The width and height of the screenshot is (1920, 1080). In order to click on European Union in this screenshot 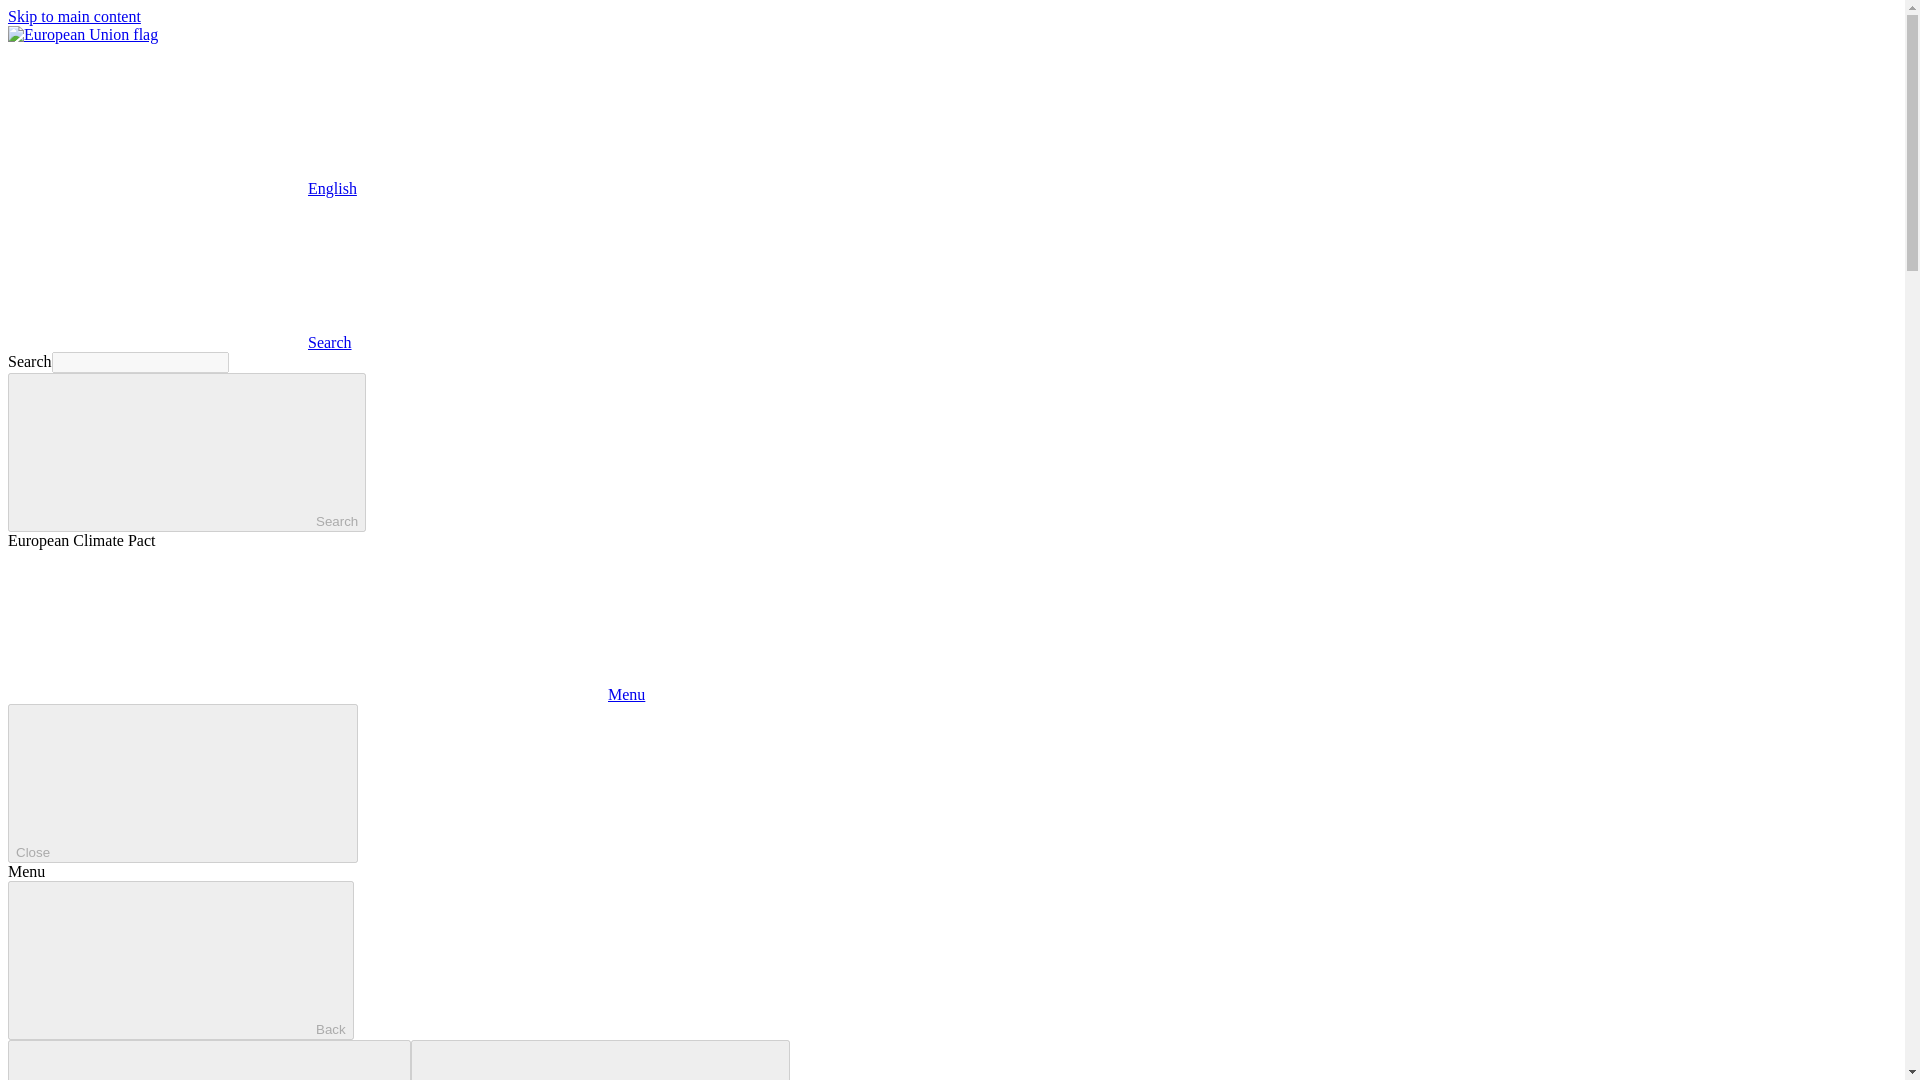, I will do `click(82, 34)`.